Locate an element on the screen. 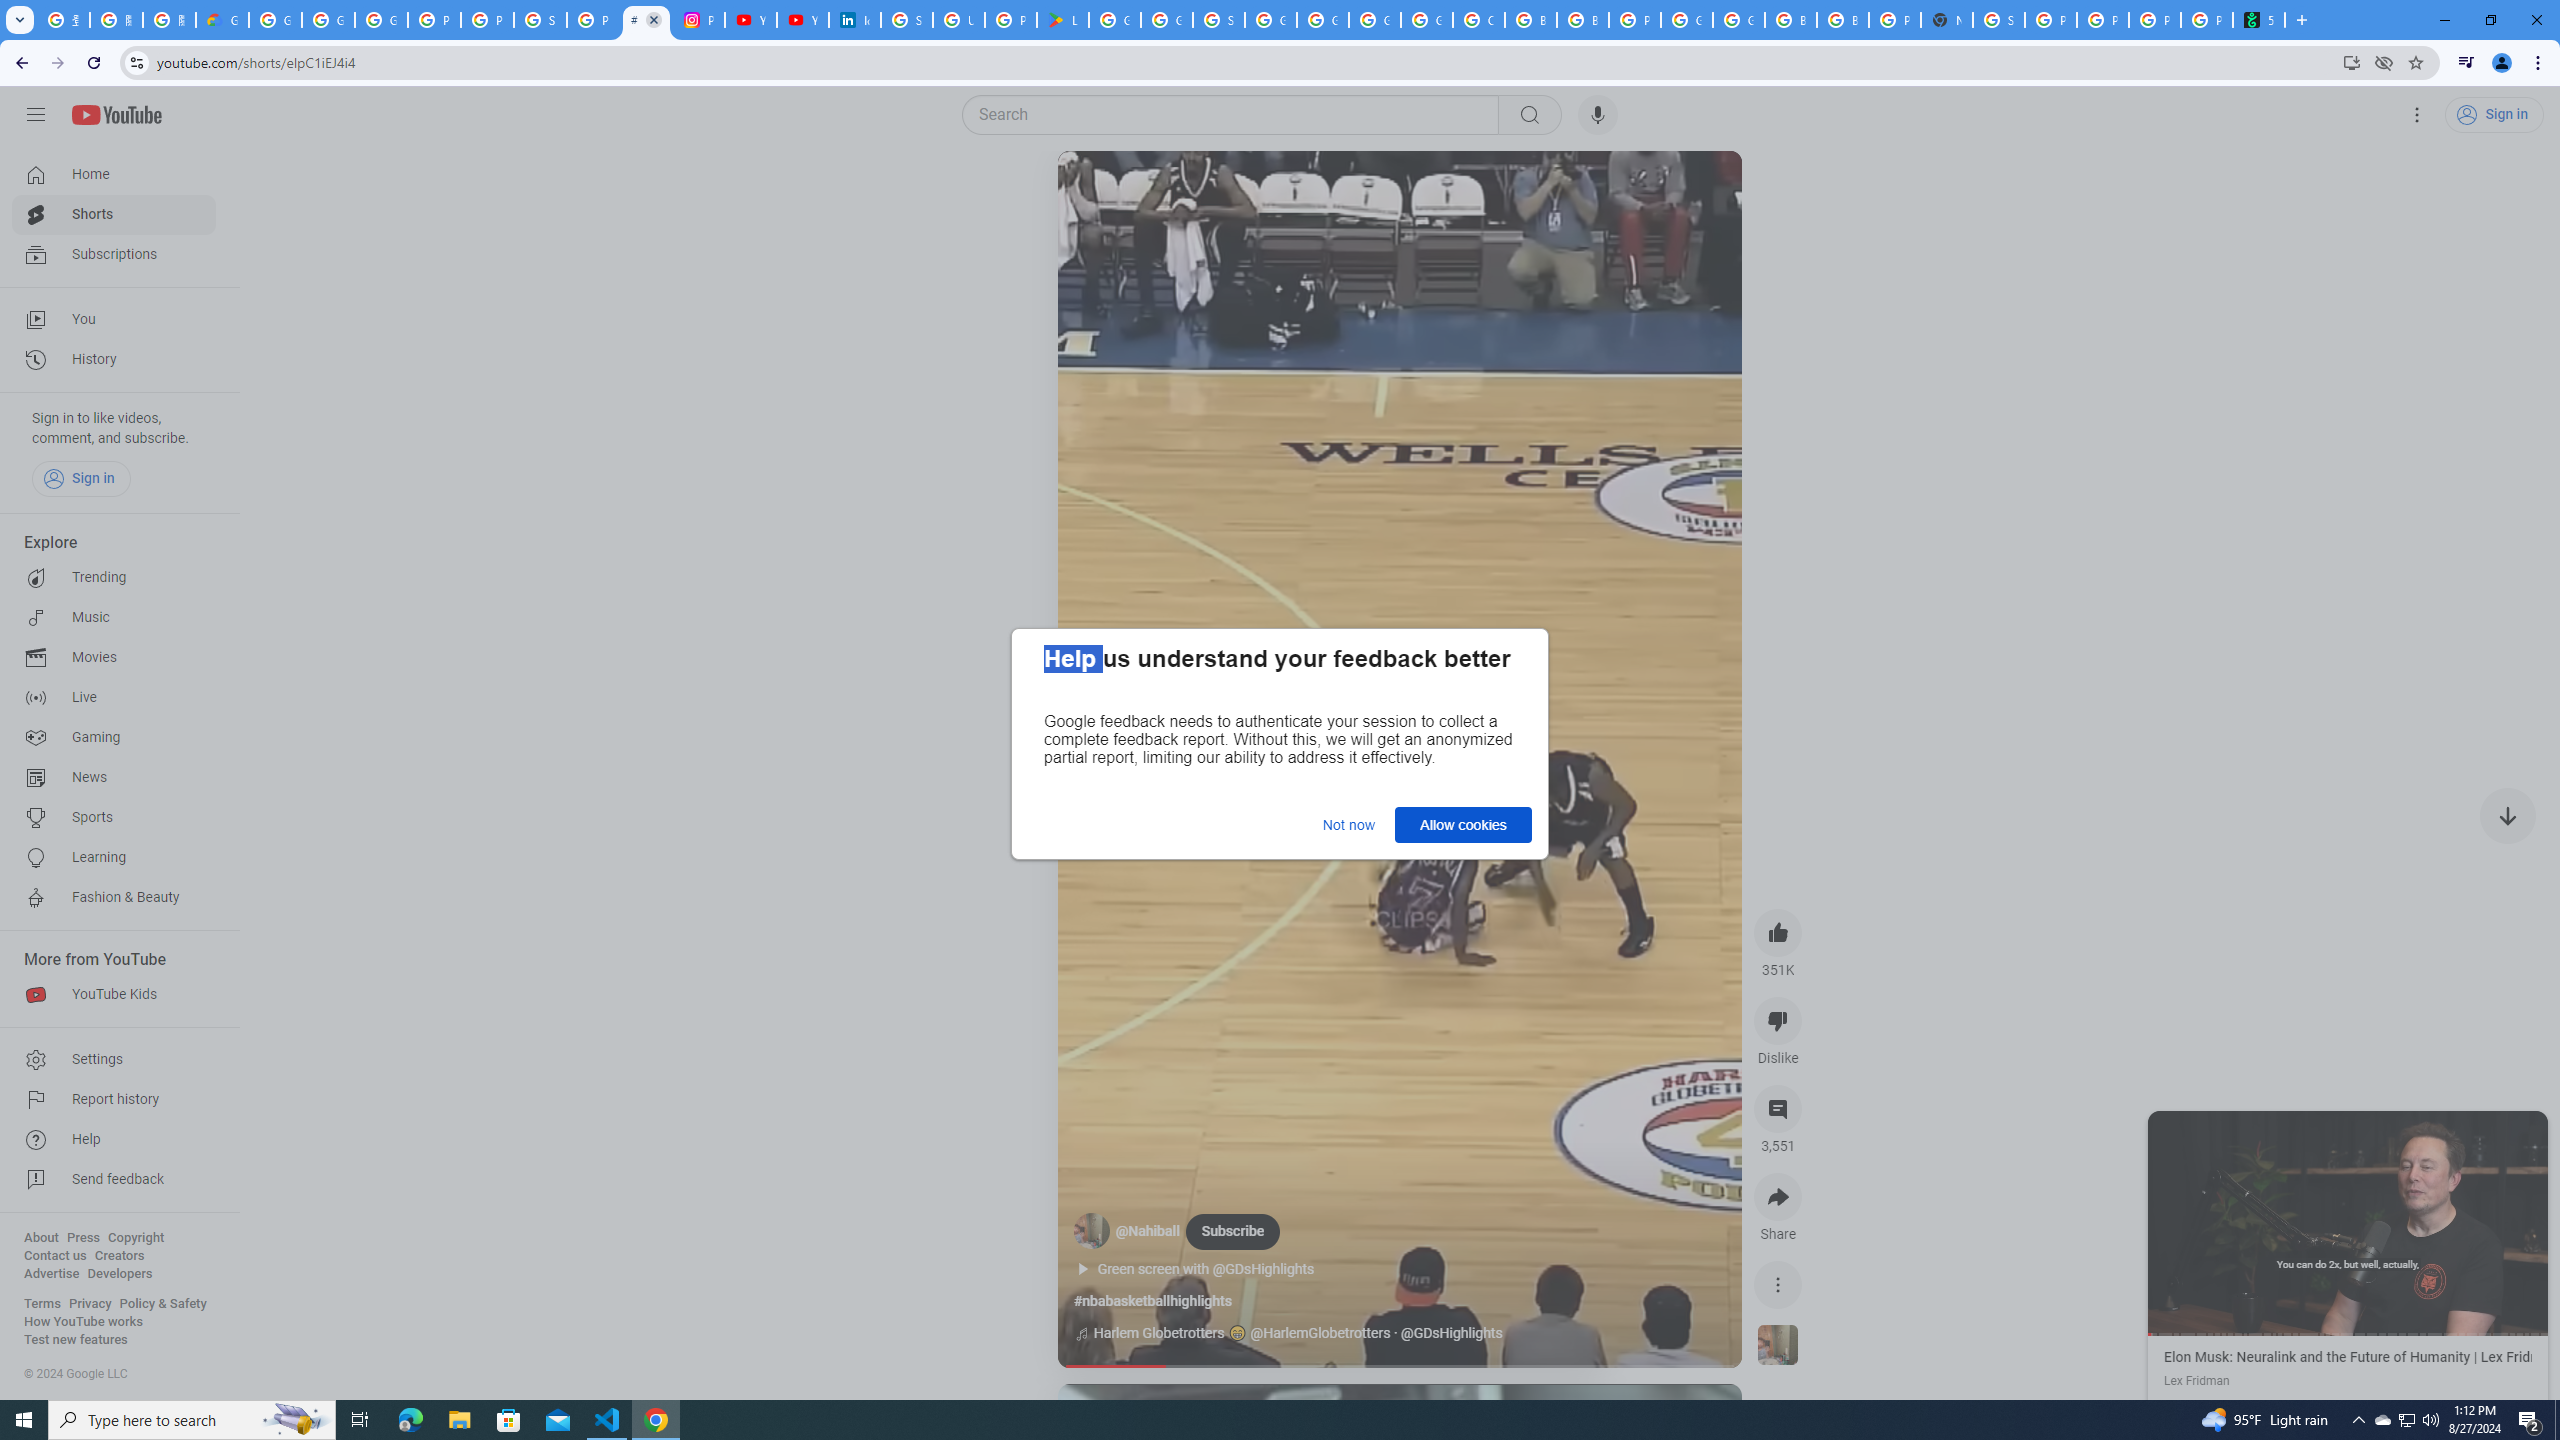  Press is located at coordinates (82, 1238).